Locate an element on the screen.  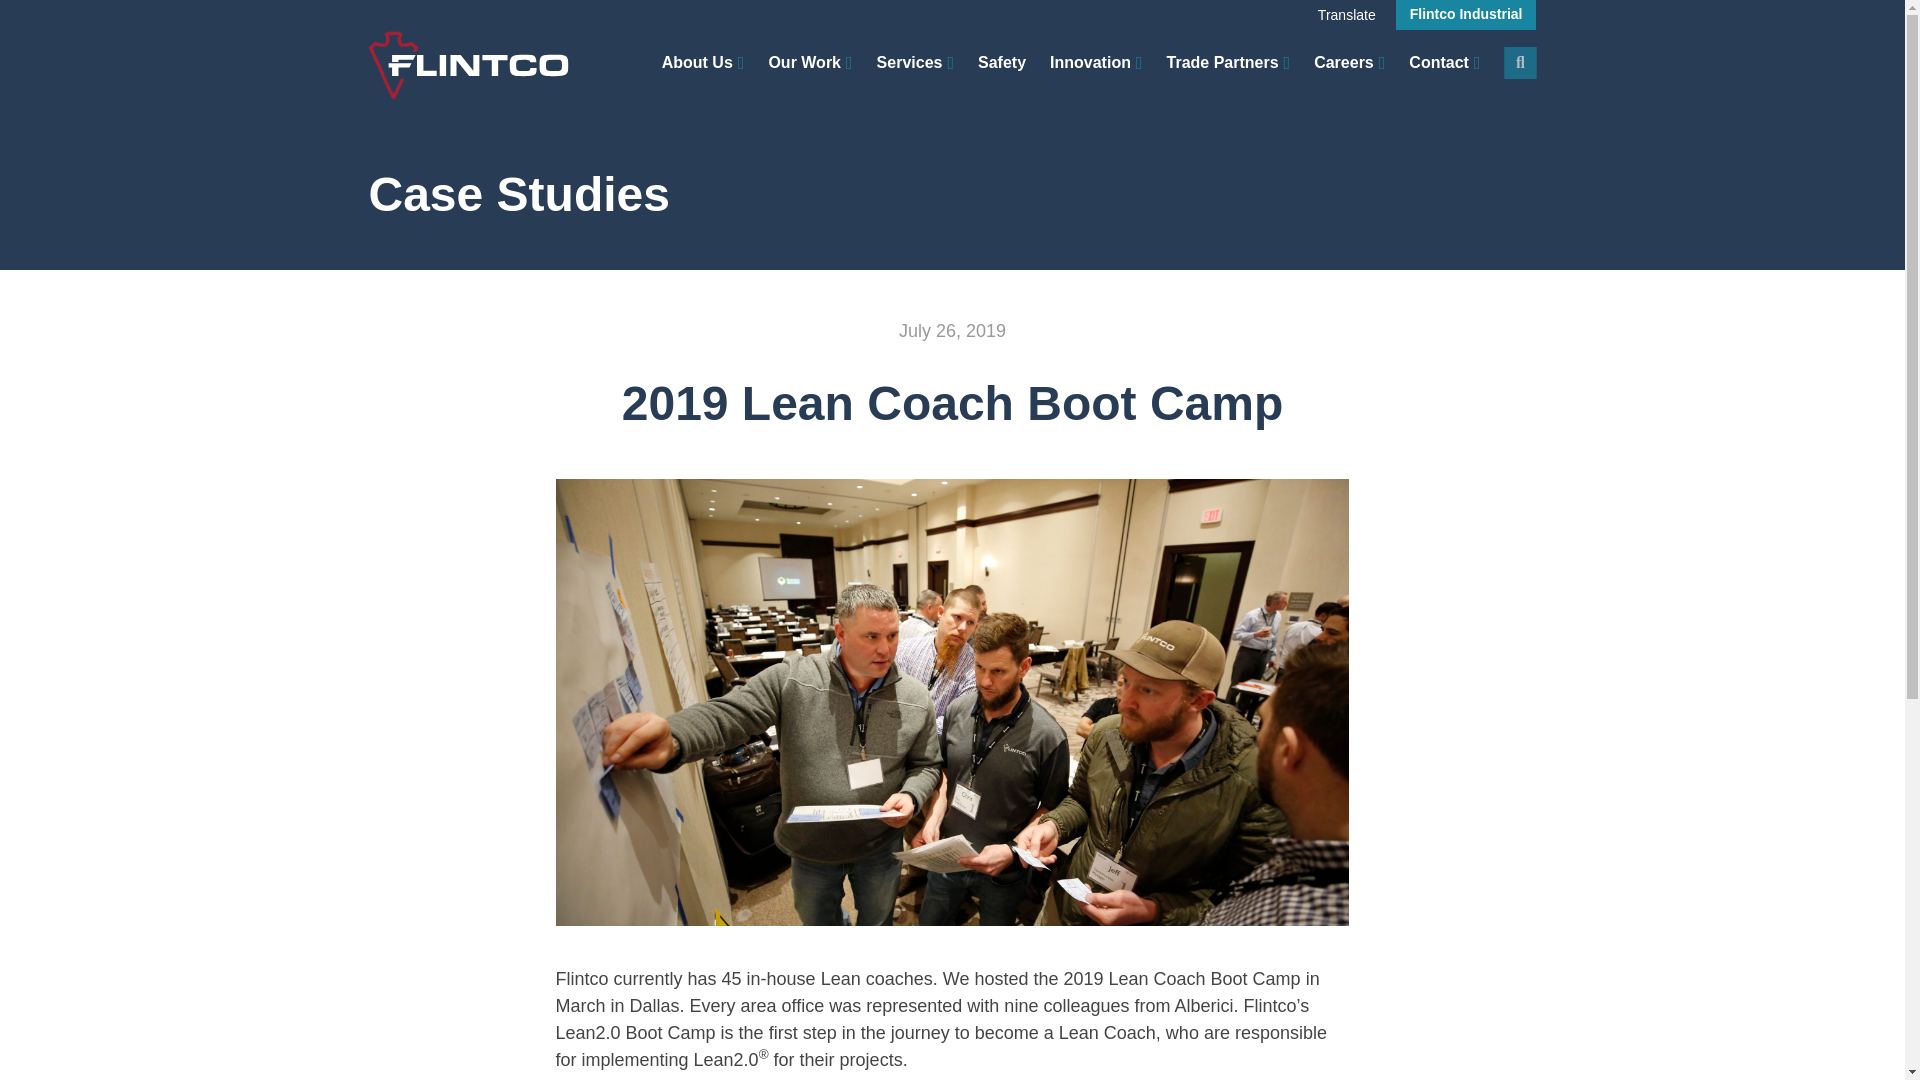
Services is located at coordinates (916, 62).